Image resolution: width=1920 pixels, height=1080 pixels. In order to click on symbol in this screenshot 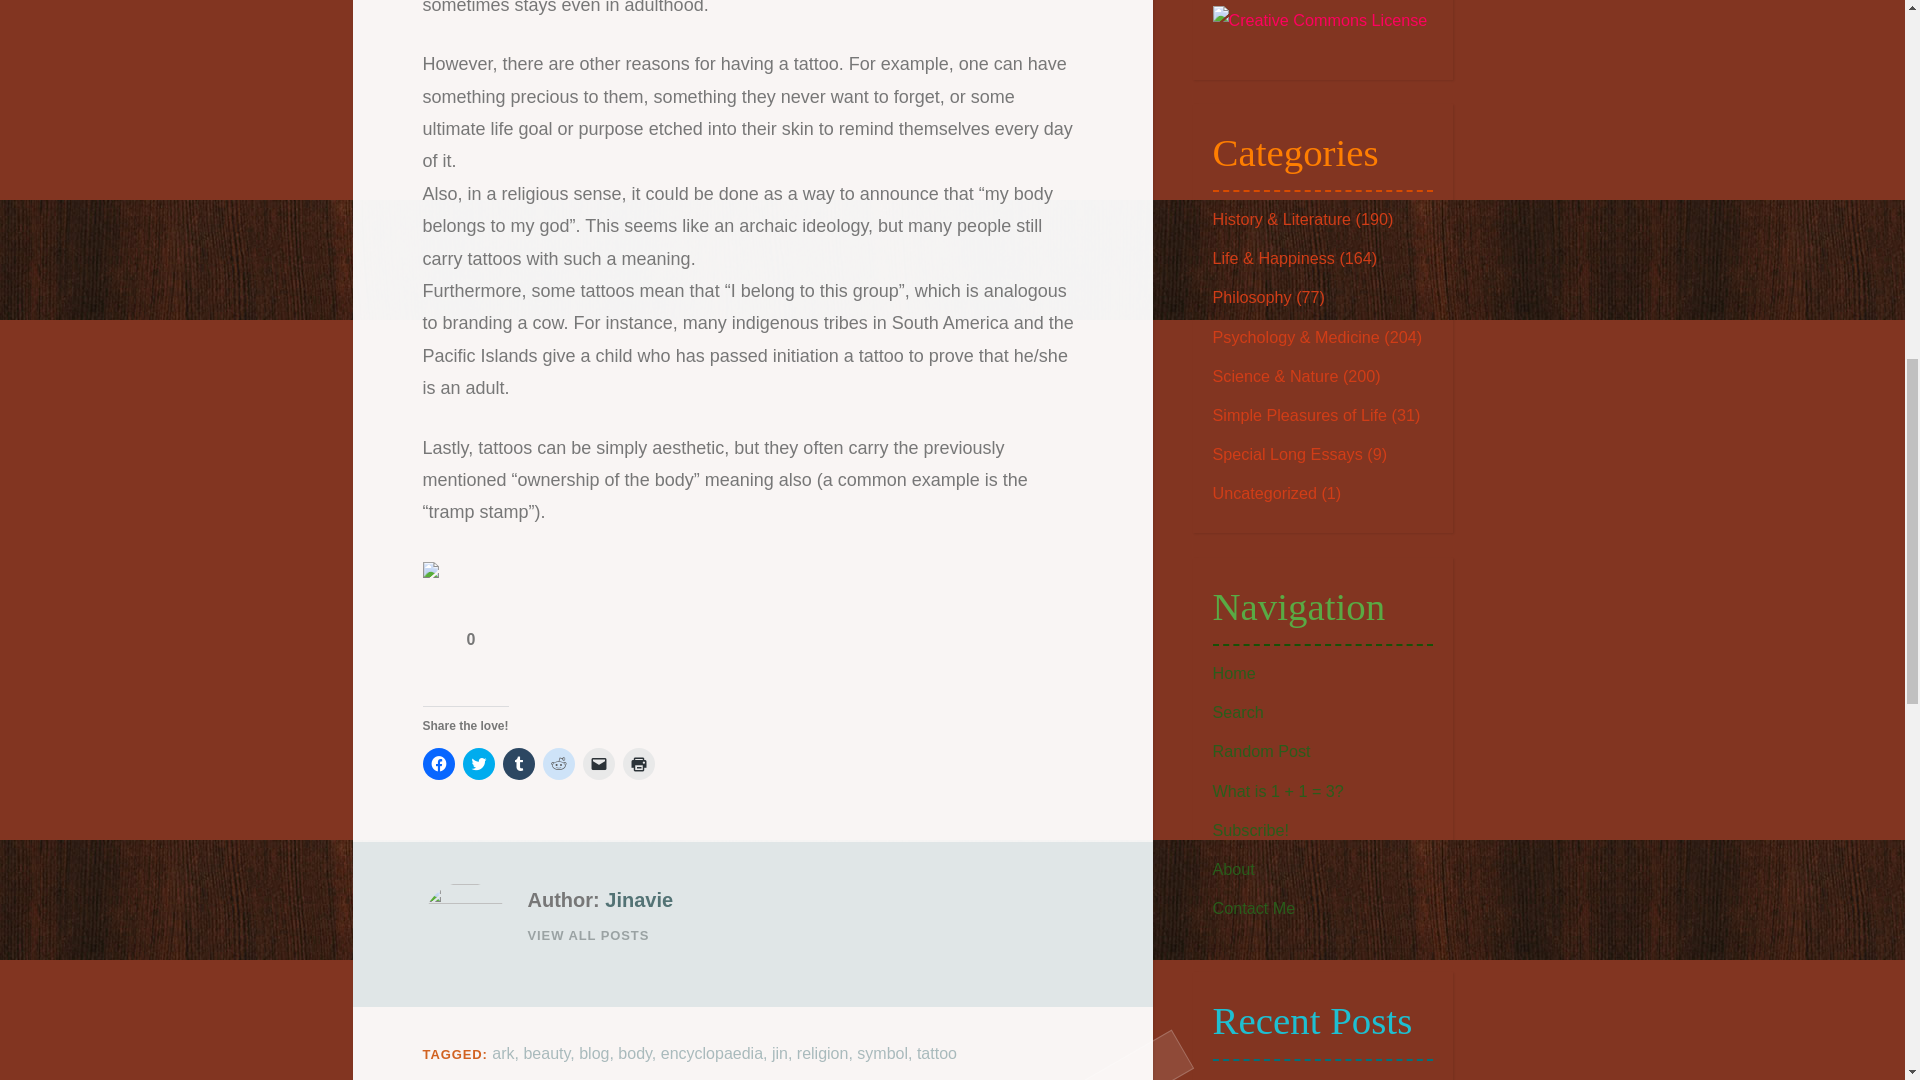, I will do `click(882, 1053)`.